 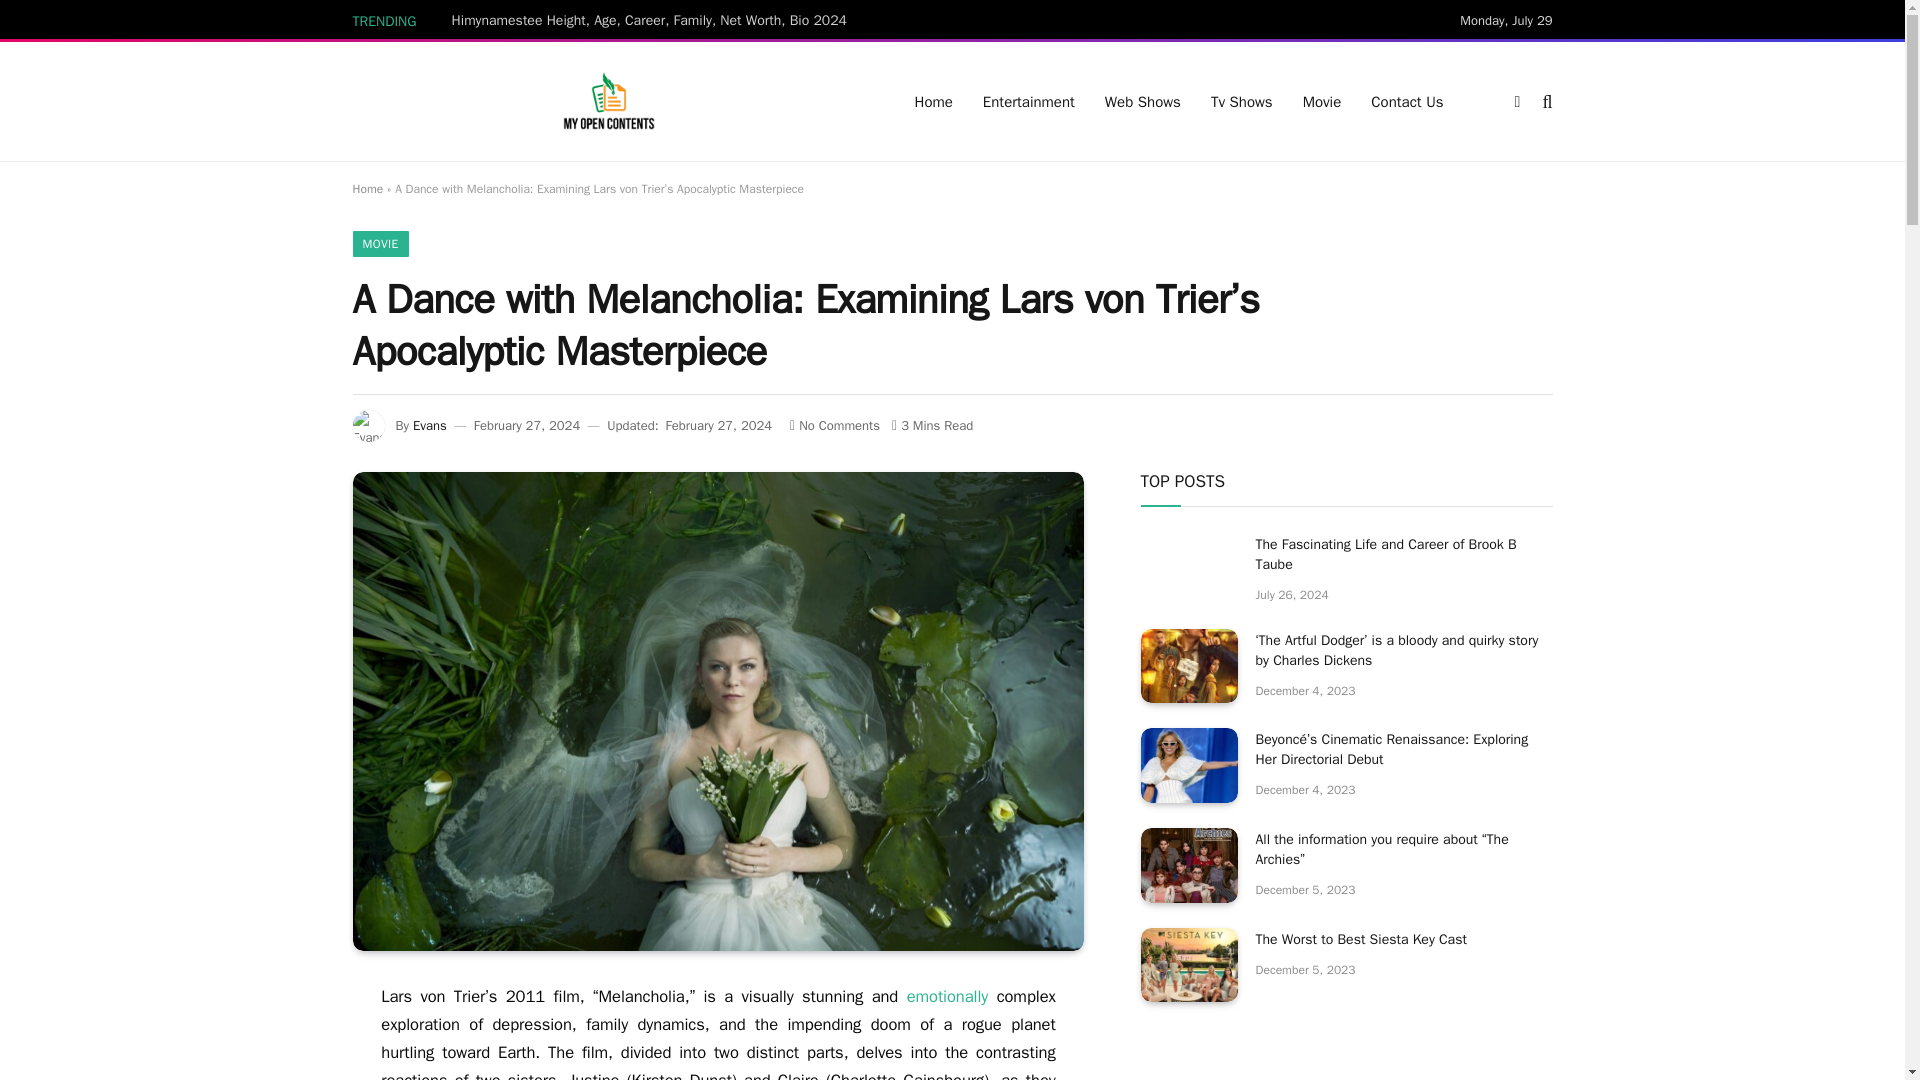 I want to click on Web Shows, so click(x=1143, y=101).